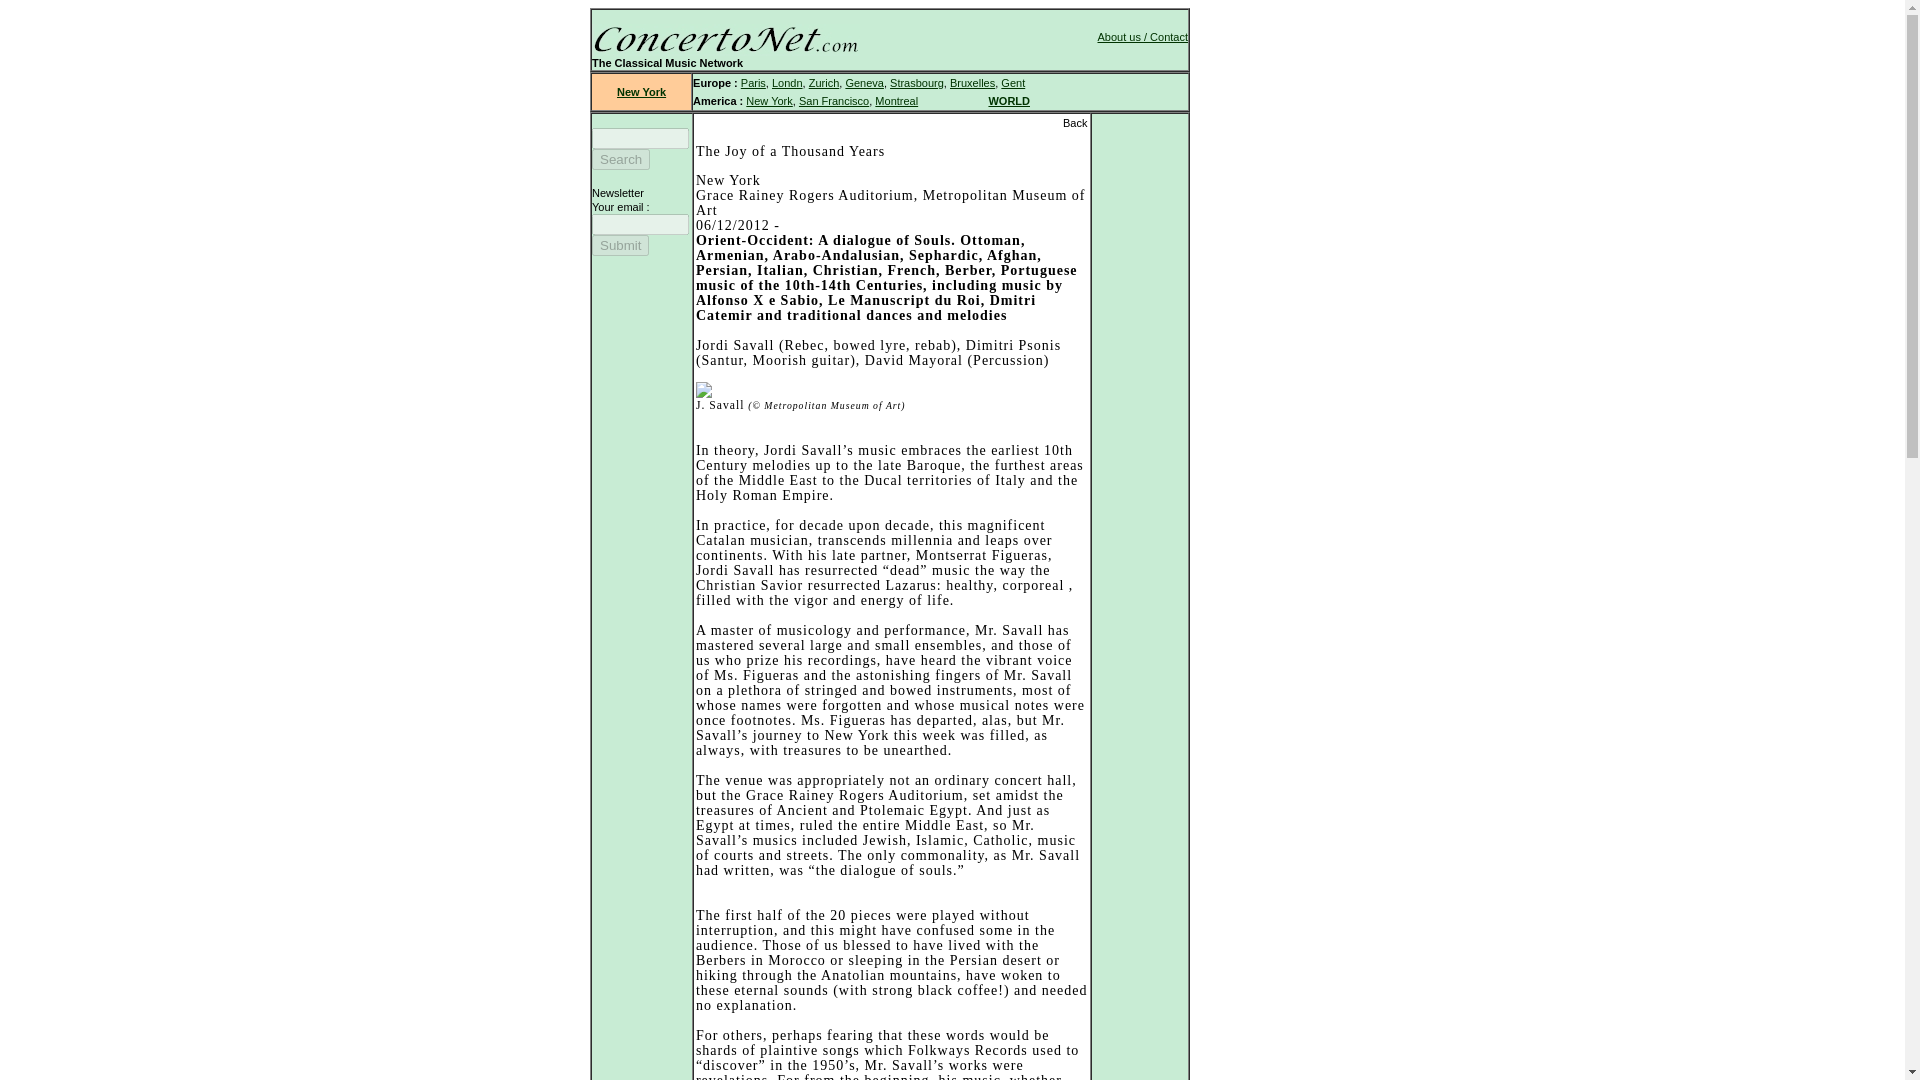 This screenshot has width=1920, height=1080. What do you see at coordinates (620, 159) in the screenshot?
I see `Search` at bounding box center [620, 159].